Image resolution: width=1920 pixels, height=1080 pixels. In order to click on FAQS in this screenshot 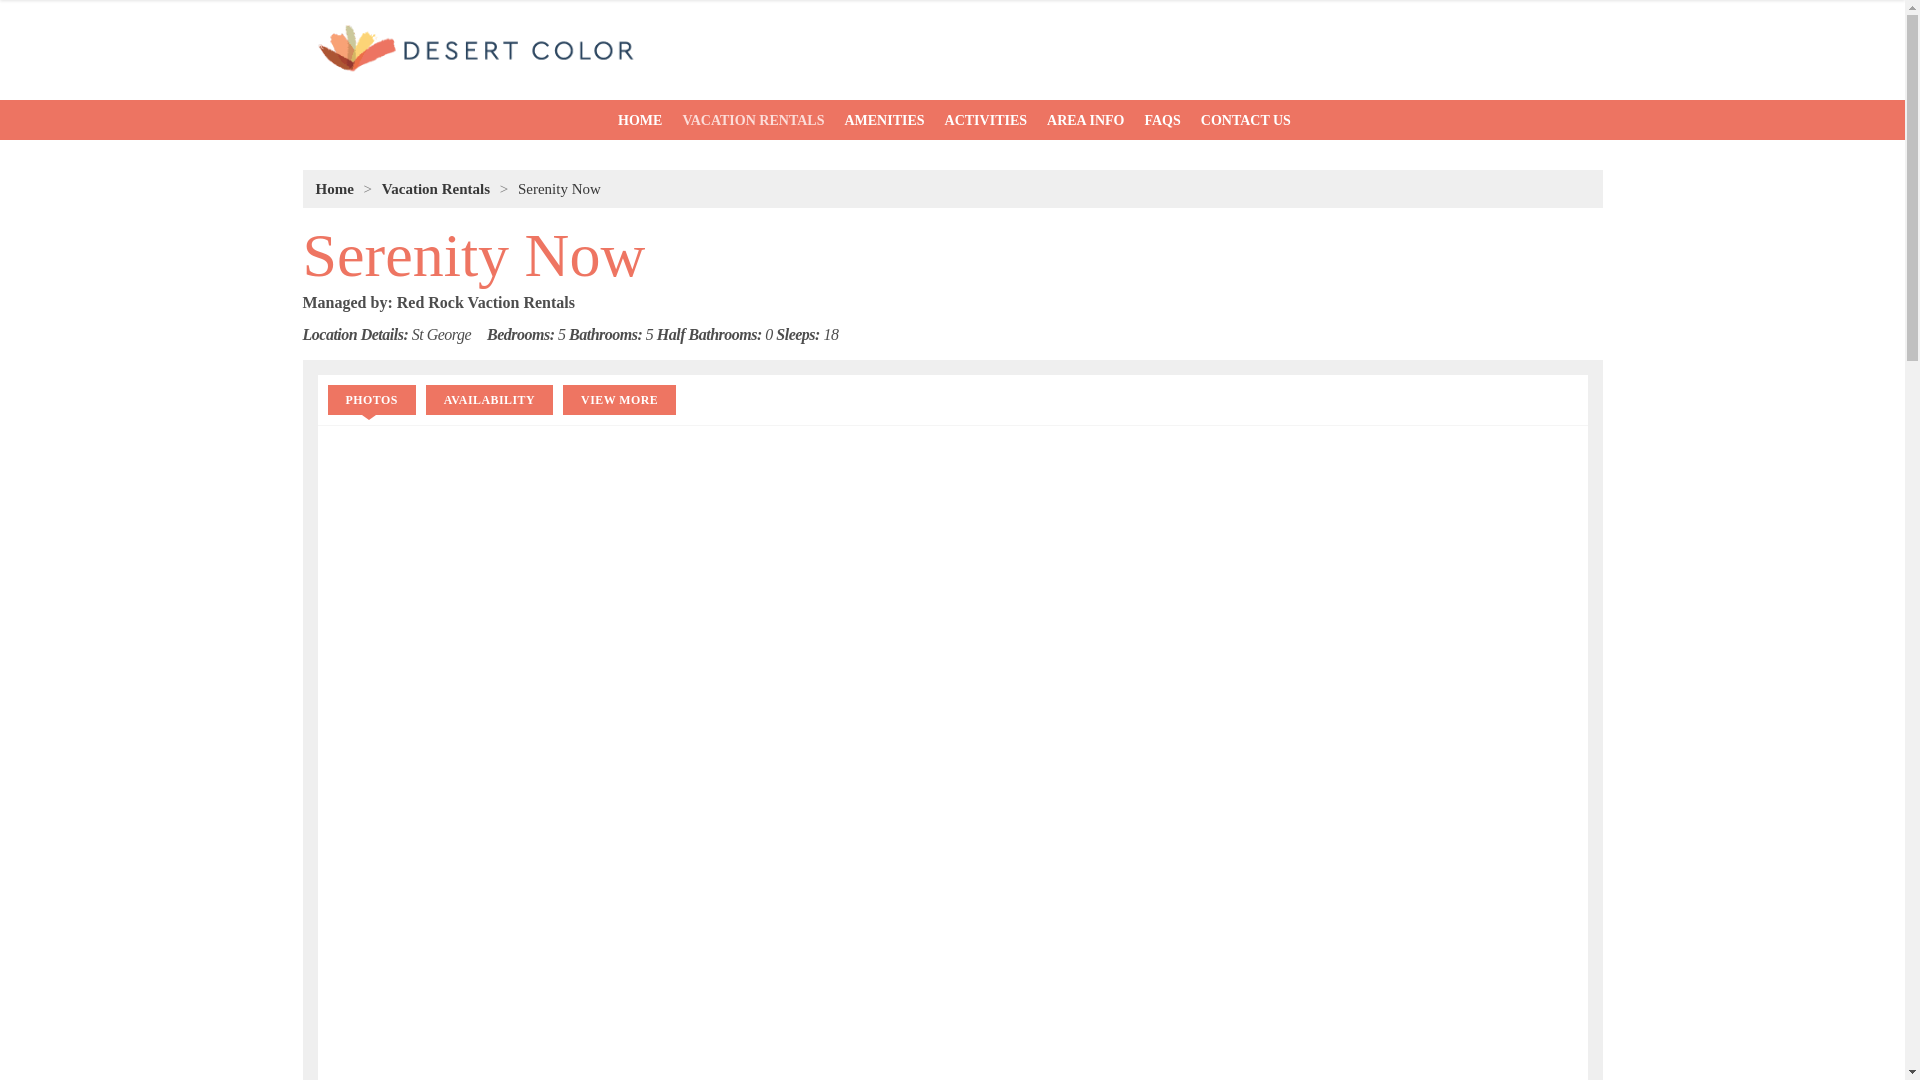, I will do `click(1162, 120)`.